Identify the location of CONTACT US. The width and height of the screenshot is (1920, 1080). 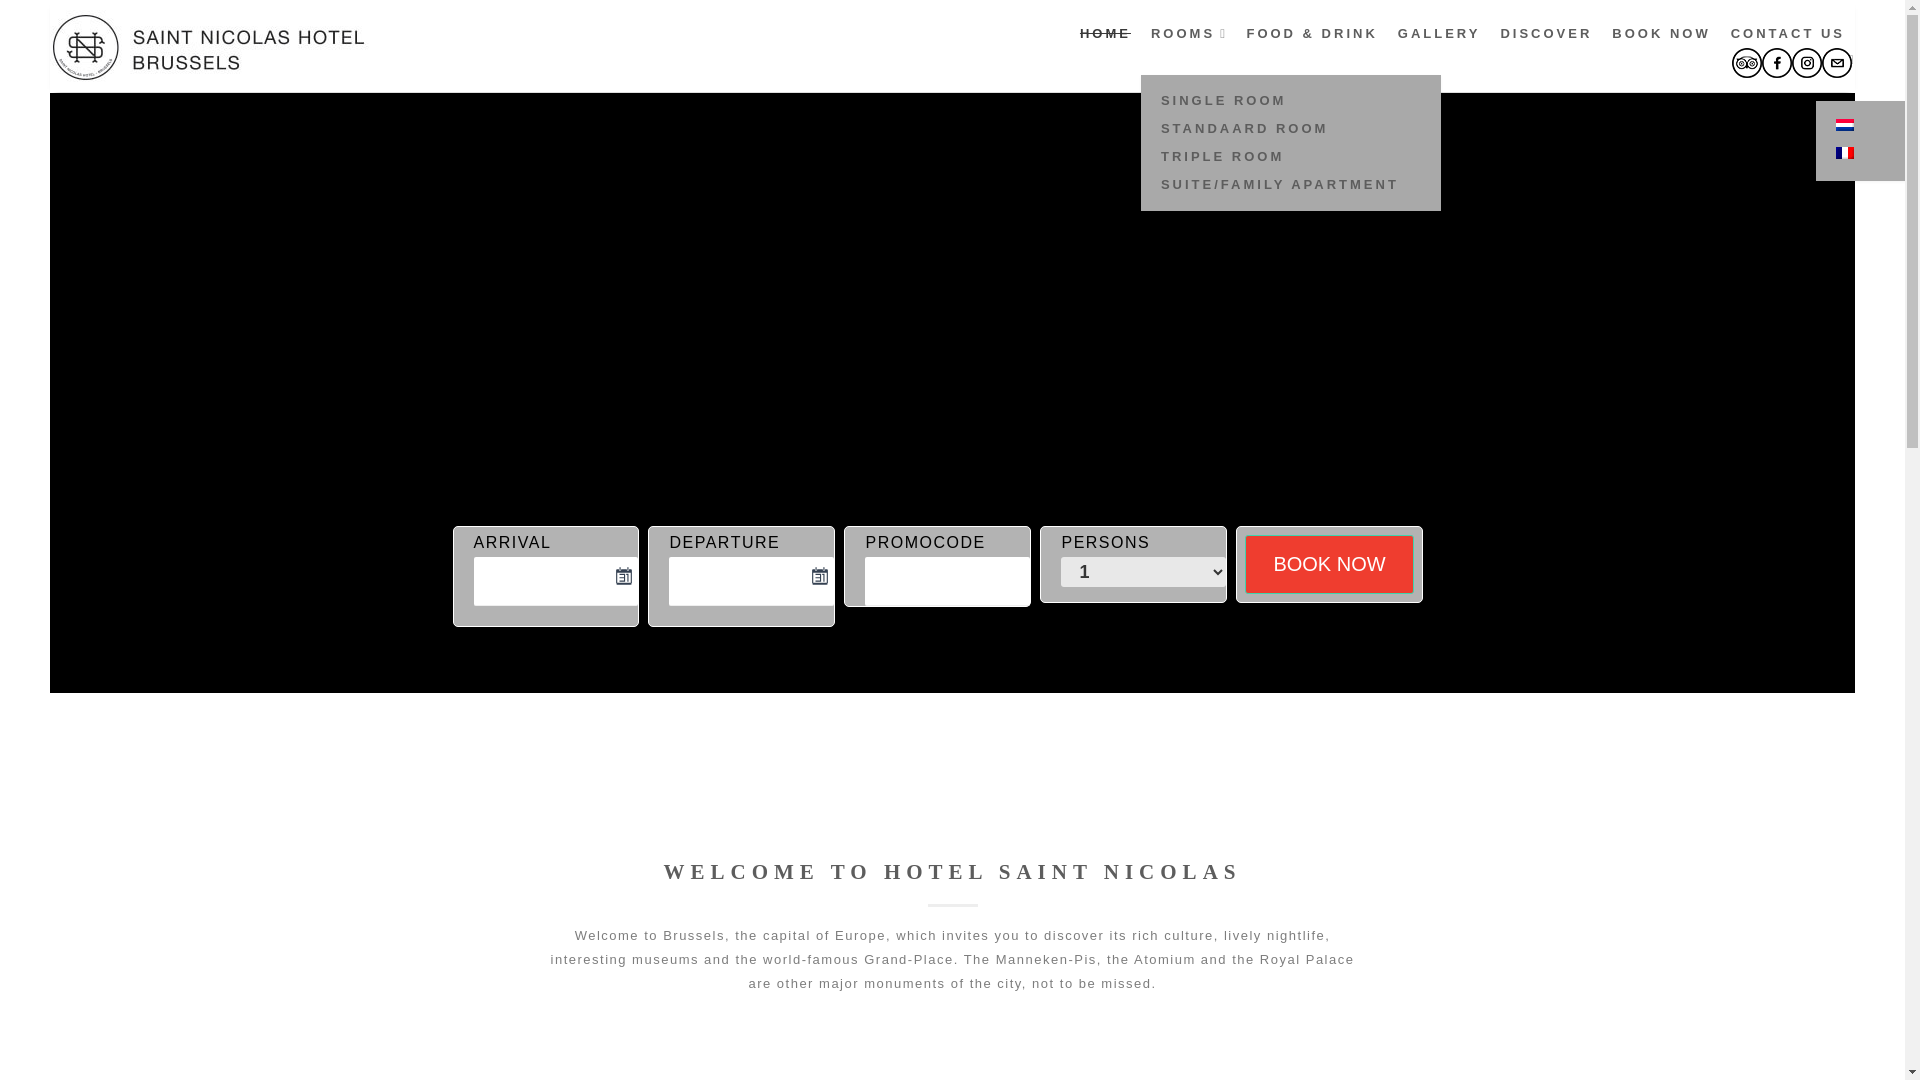
(1788, 34).